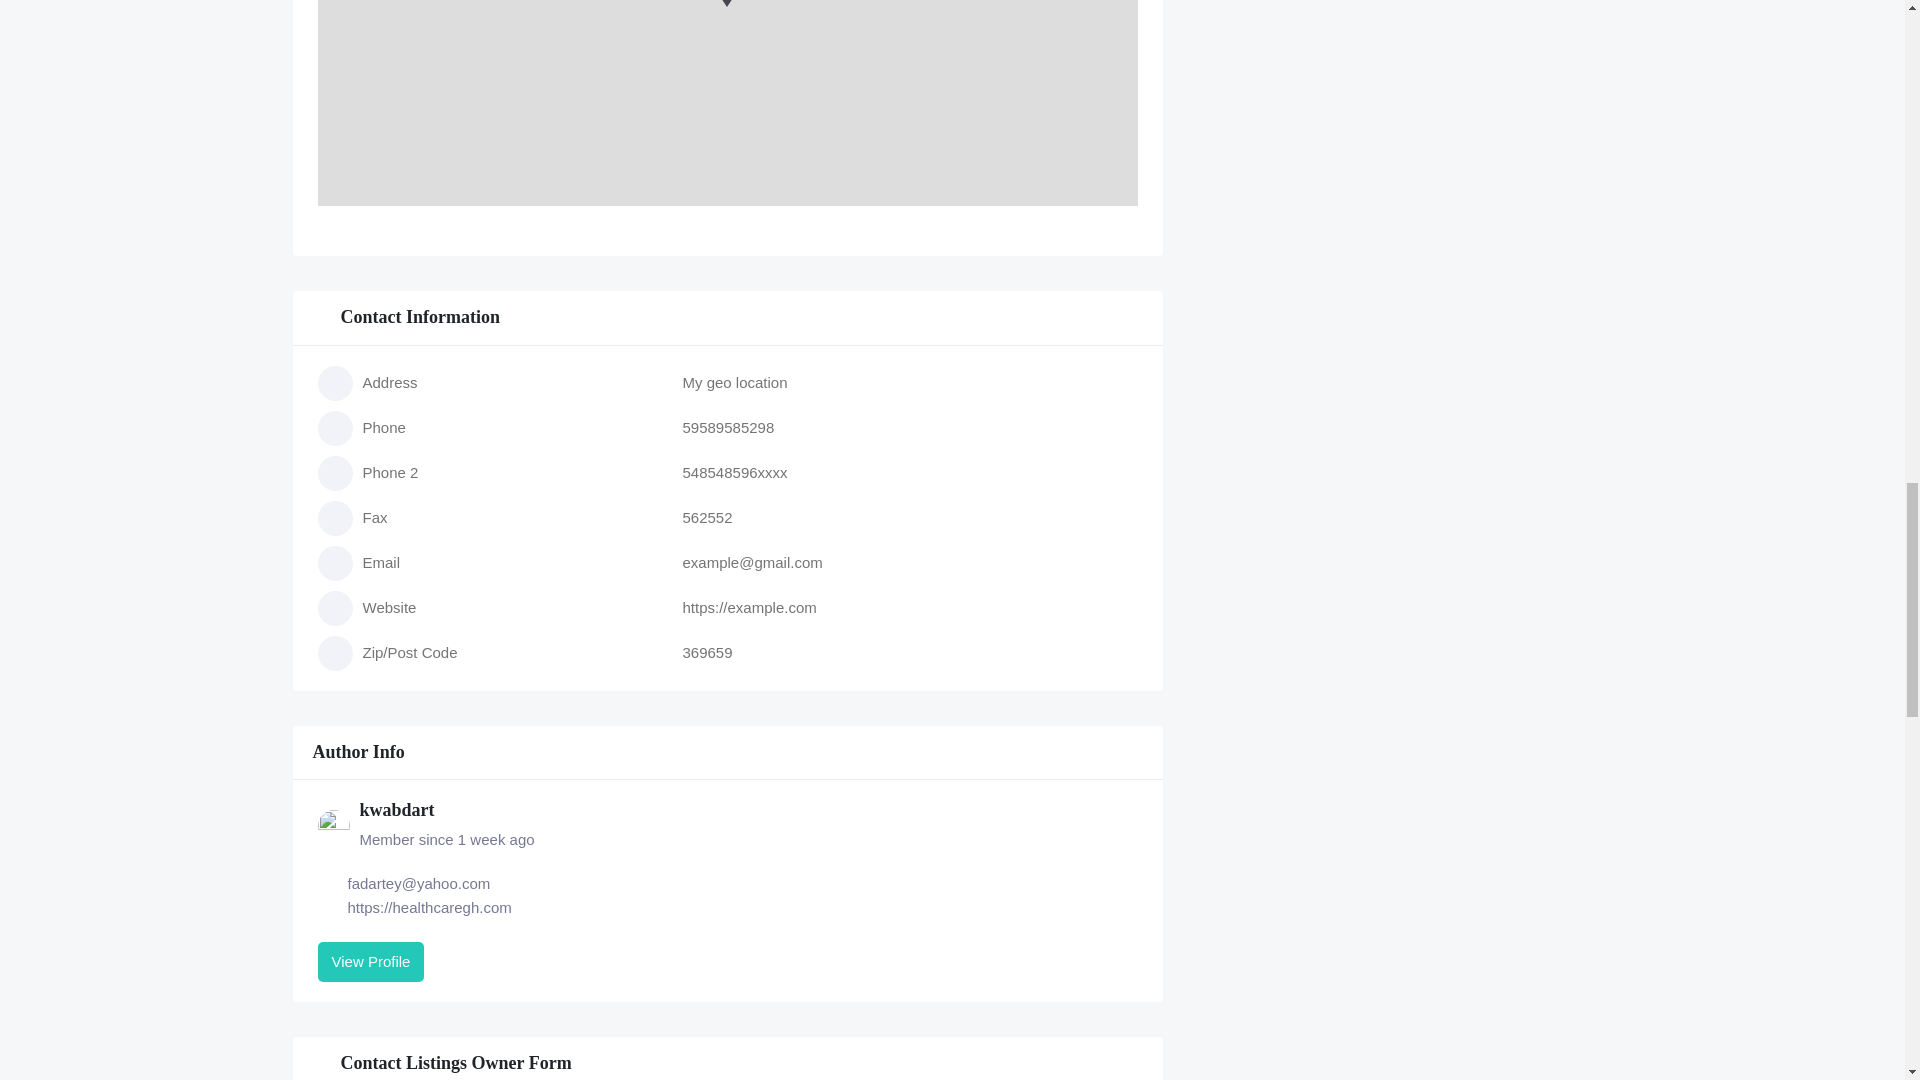  Describe the element at coordinates (706, 516) in the screenshot. I see `562552` at that location.